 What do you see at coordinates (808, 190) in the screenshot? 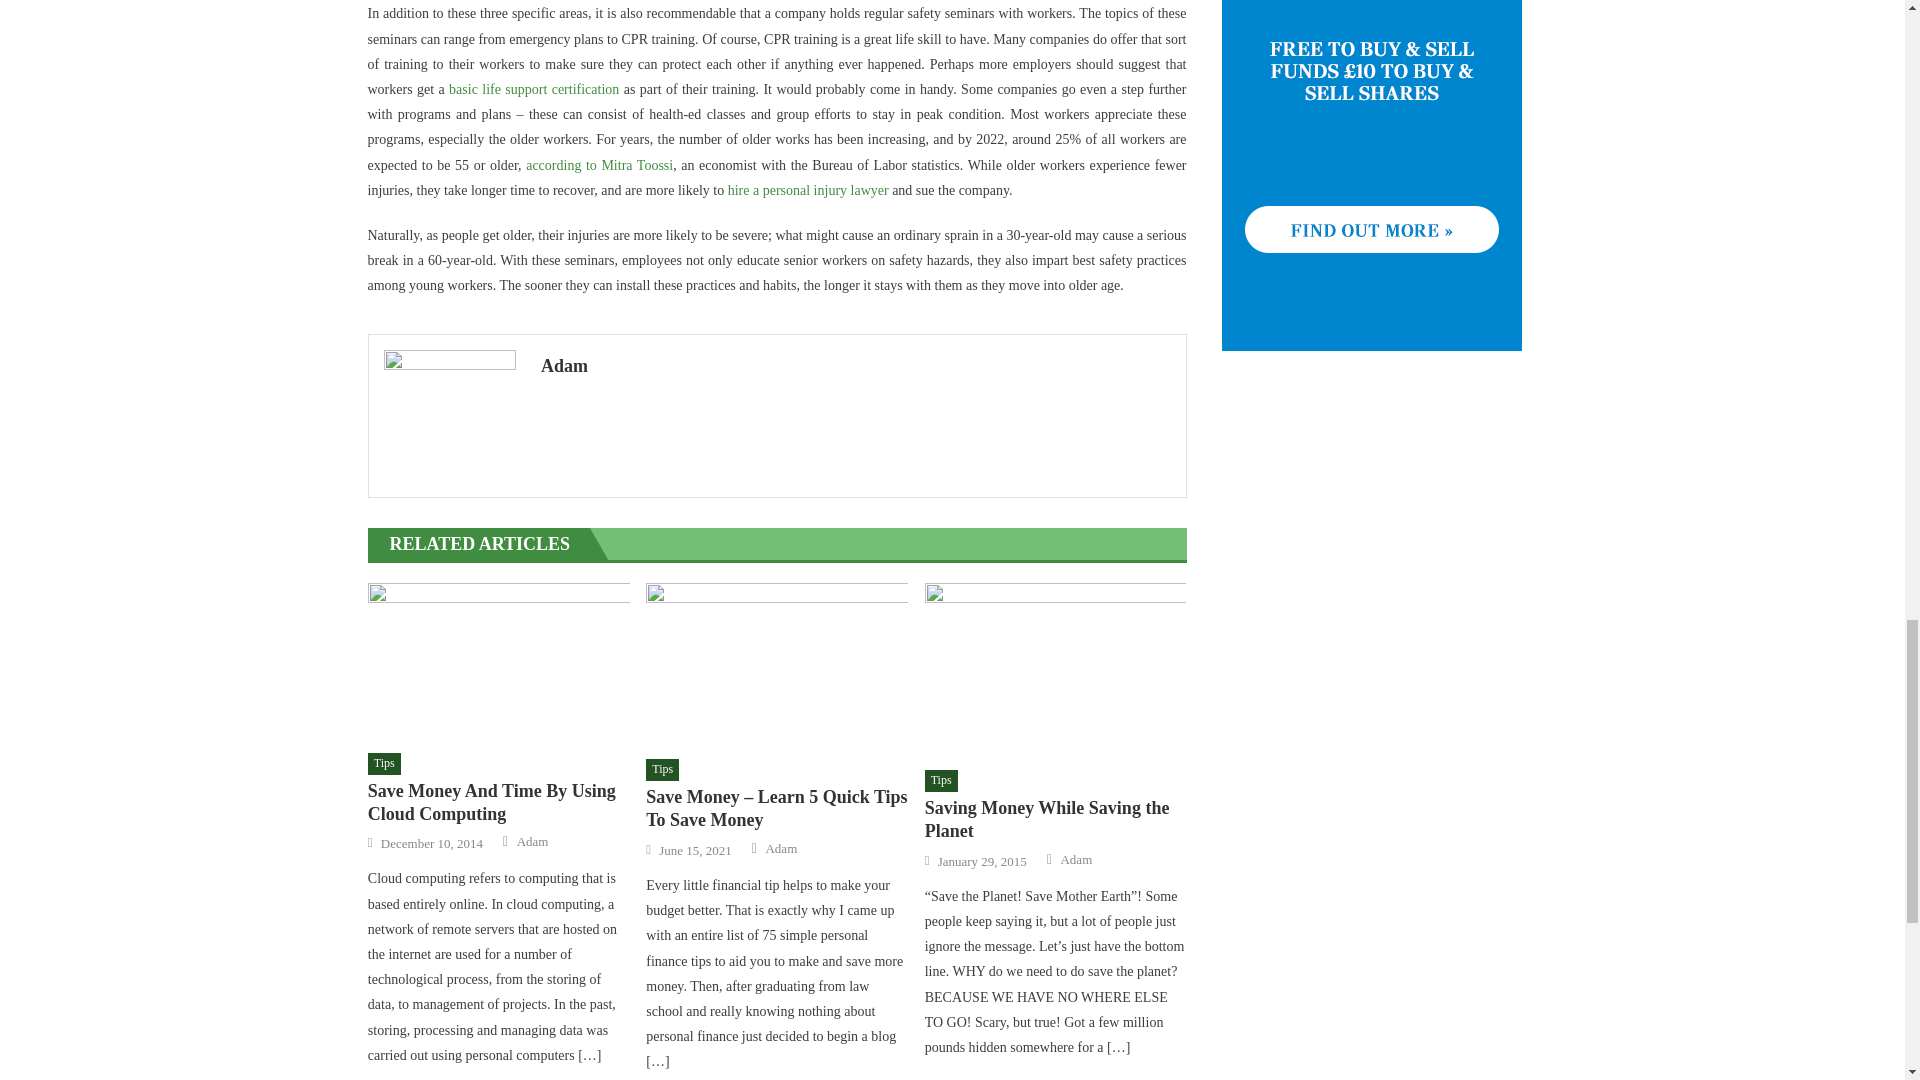
I see `hire a personal injury lawyer` at bounding box center [808, 190].